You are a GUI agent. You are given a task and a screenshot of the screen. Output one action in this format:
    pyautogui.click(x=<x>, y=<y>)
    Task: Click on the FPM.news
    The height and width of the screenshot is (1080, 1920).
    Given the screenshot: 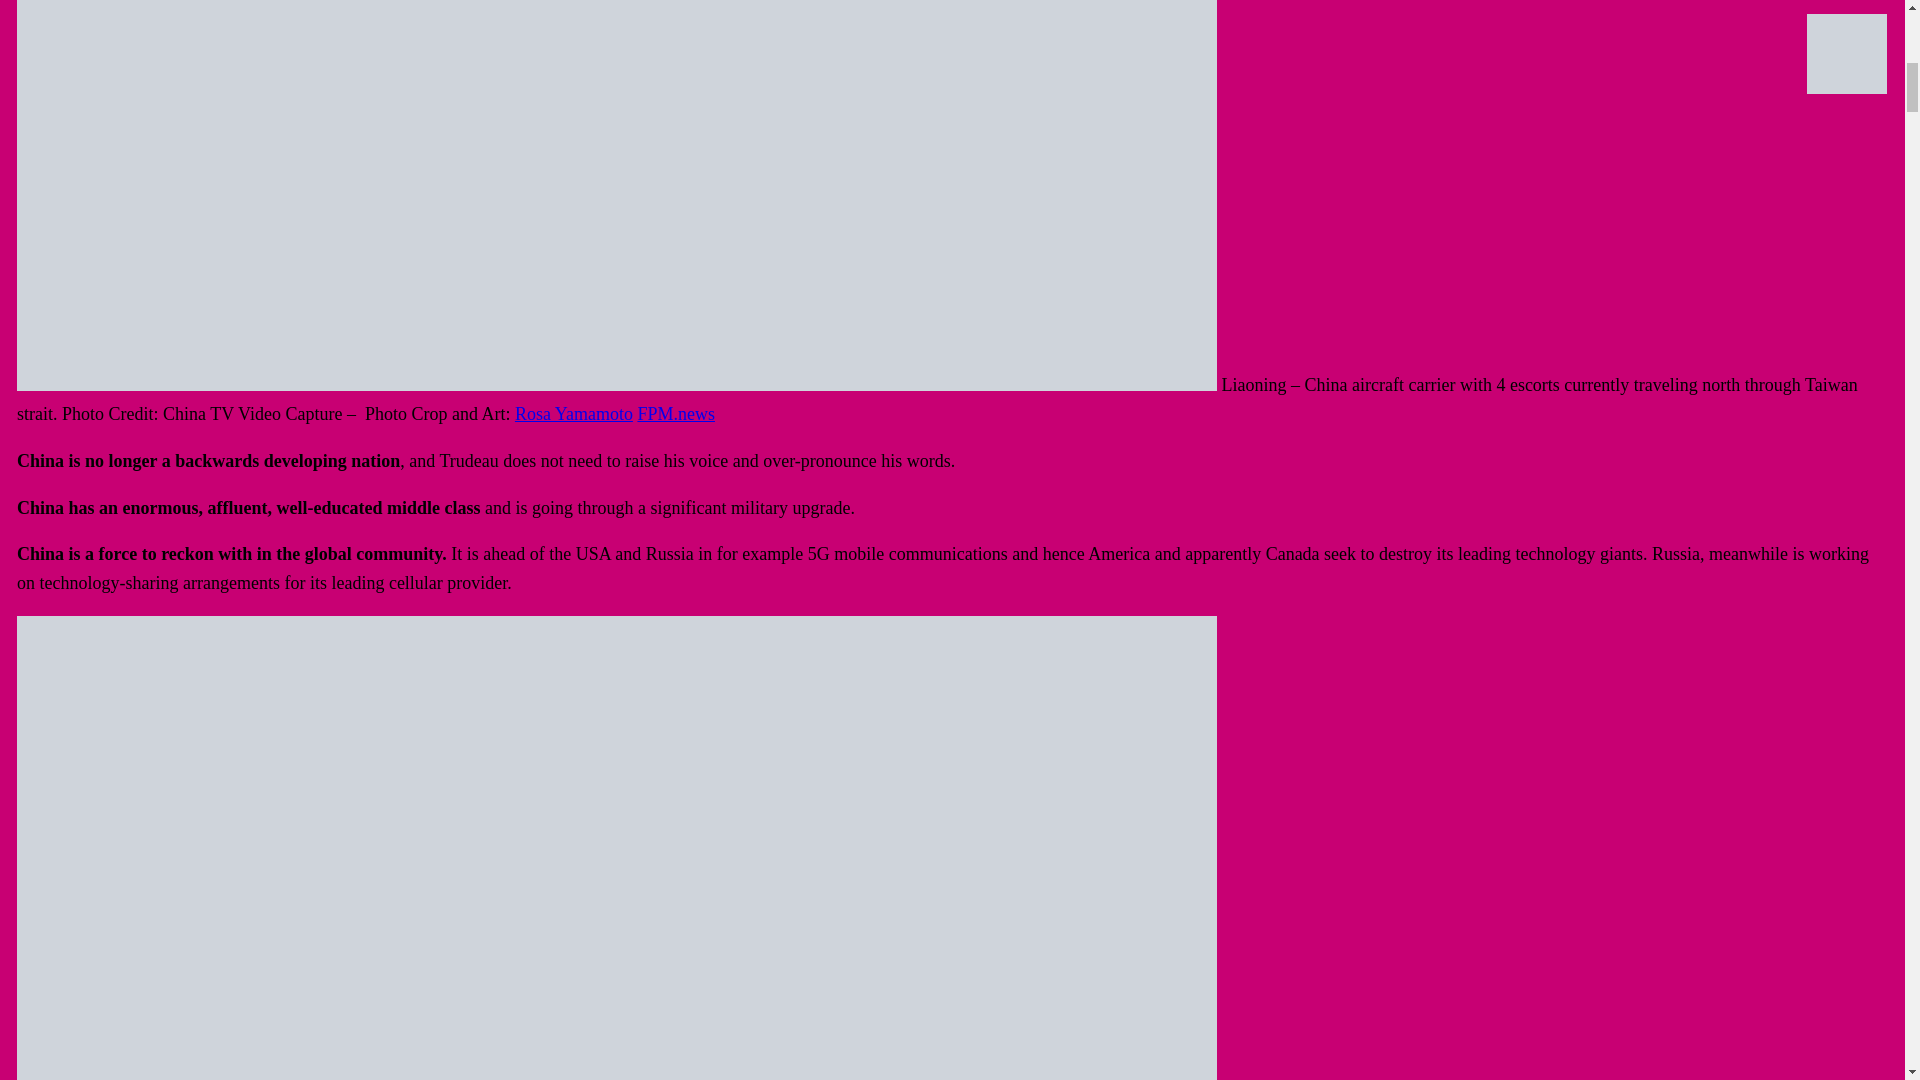 What is the action you would take?
    pyautogui.click(x=676, y=414)
    